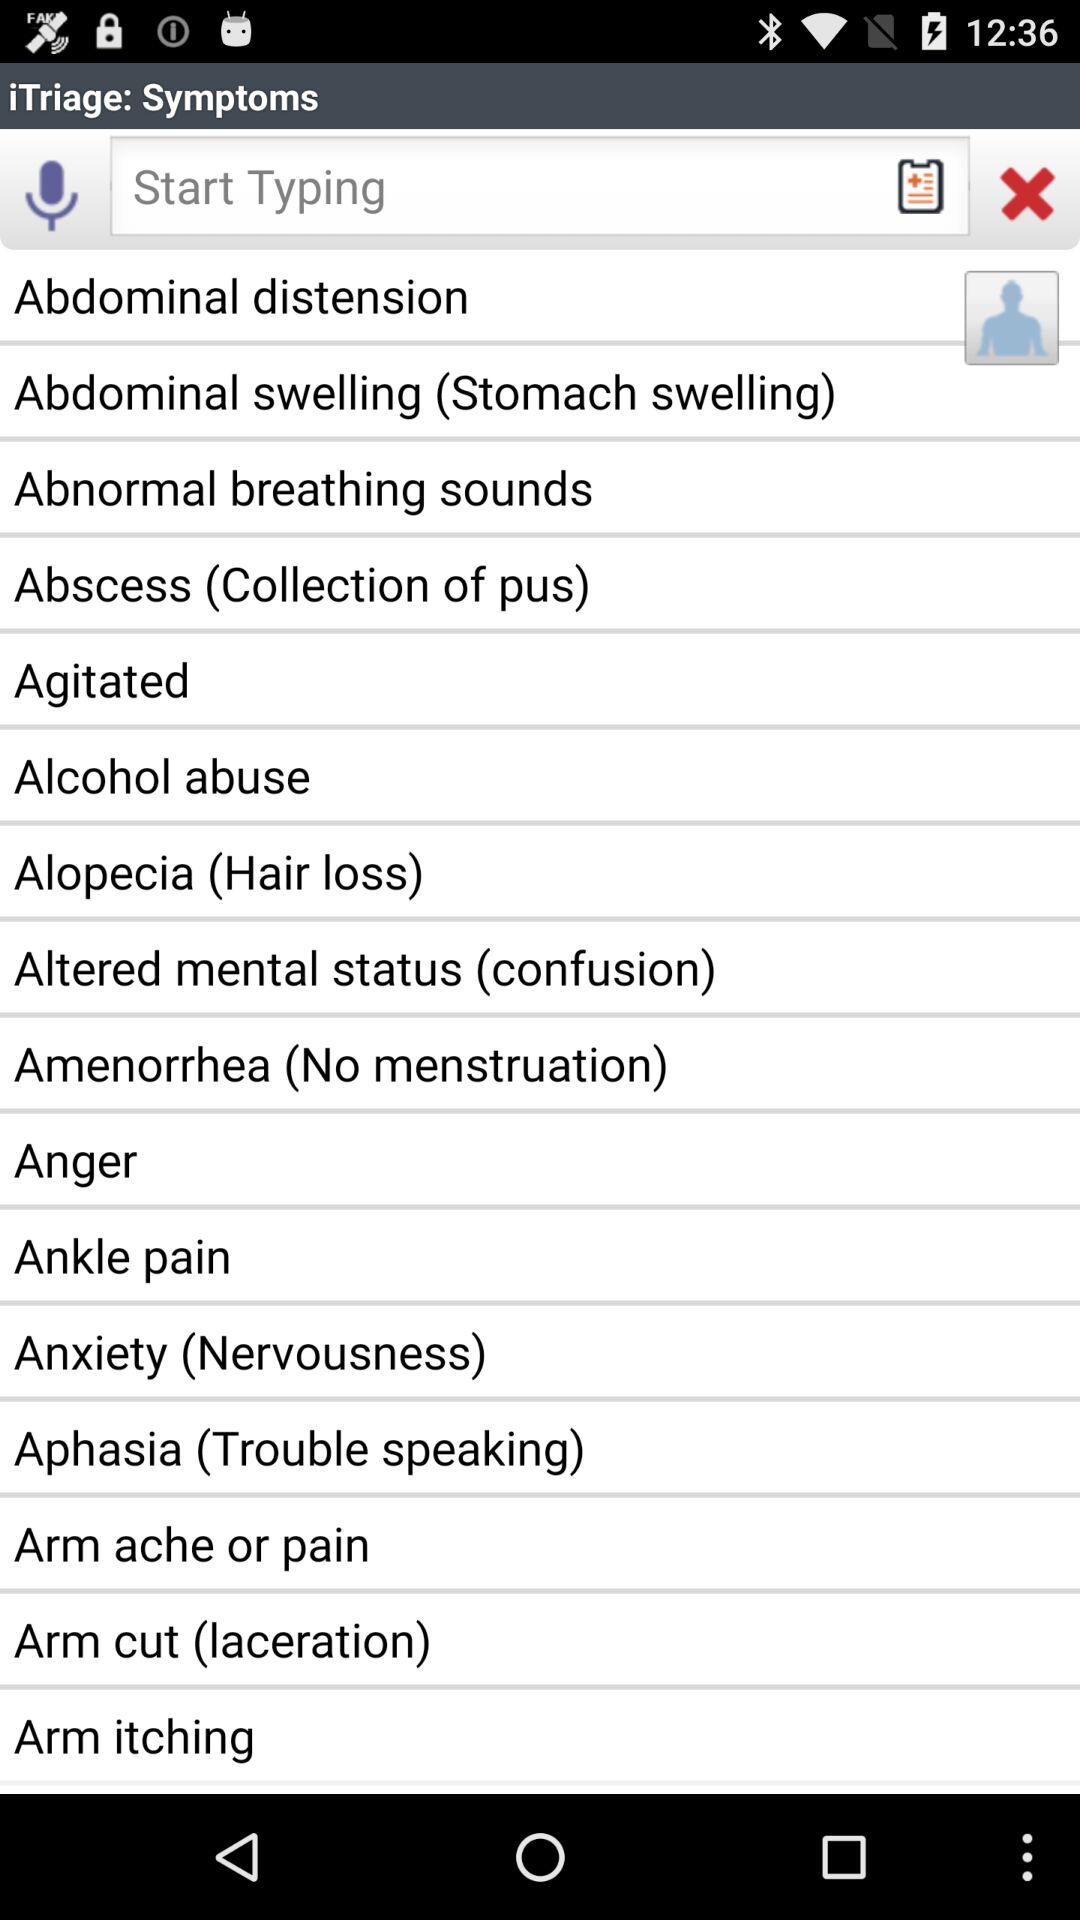 The width and height of the screenshot is (1080, 1920). Describe the element at coordinates (540, 486) in the screenshot. I see `tap the abnormal breathing sounds` at that location.